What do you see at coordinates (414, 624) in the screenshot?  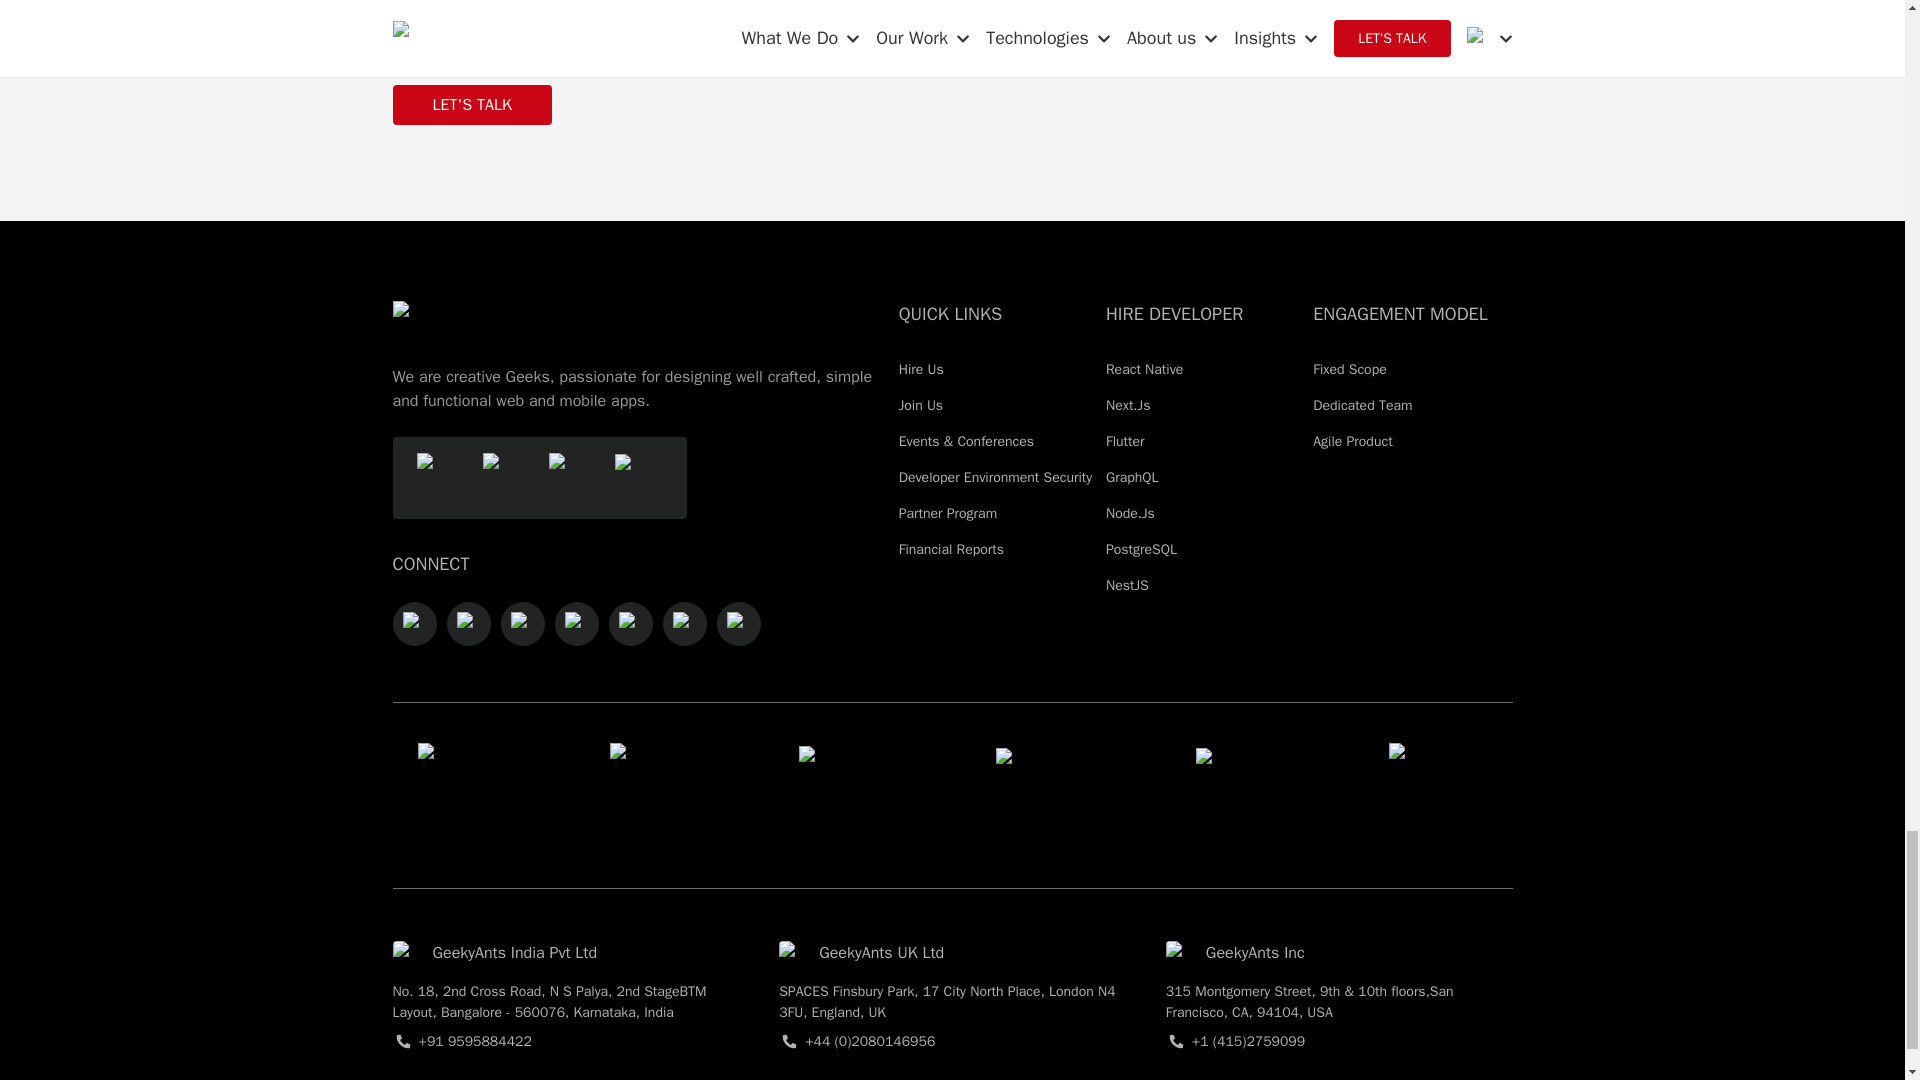 I see `Instagram GeekyAnts` at bounding box center [414, 624].